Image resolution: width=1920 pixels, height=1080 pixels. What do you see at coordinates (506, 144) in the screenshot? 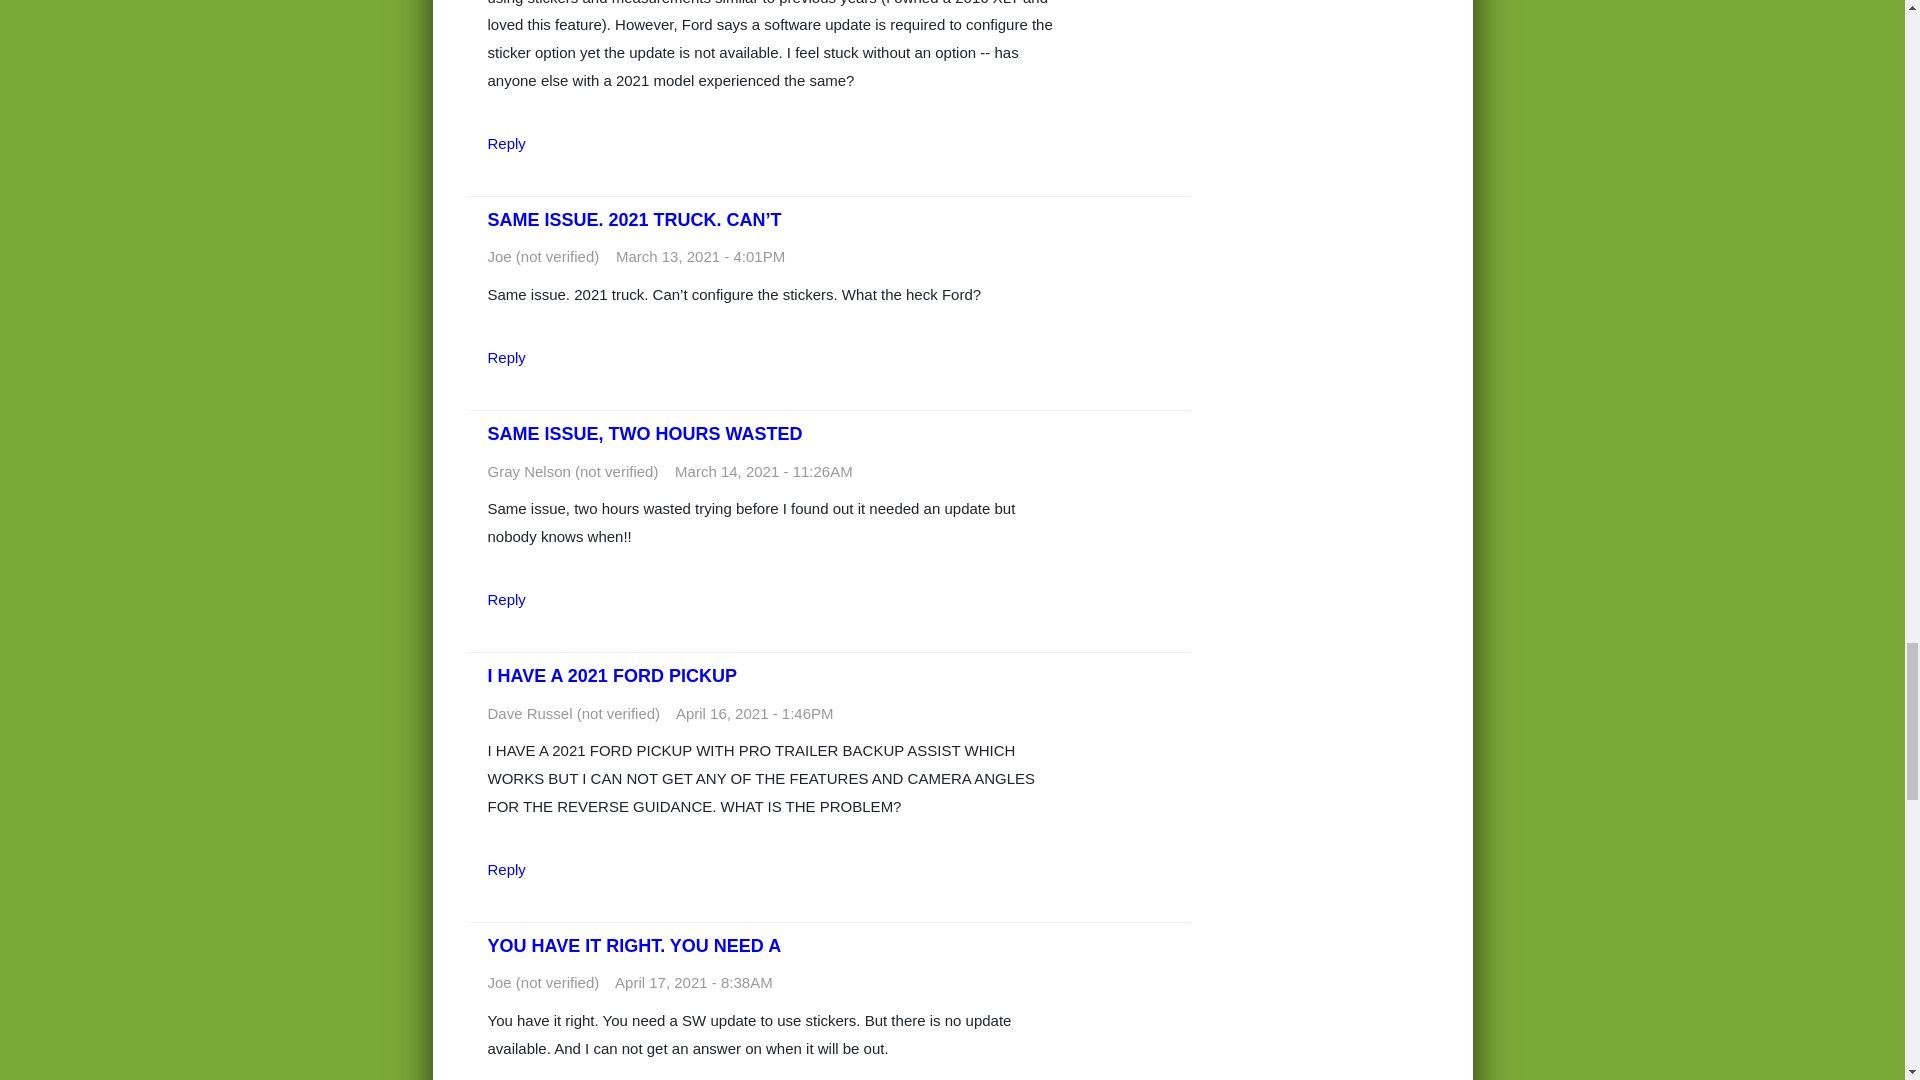
I see `Reply` at bounding box center [506, 144].